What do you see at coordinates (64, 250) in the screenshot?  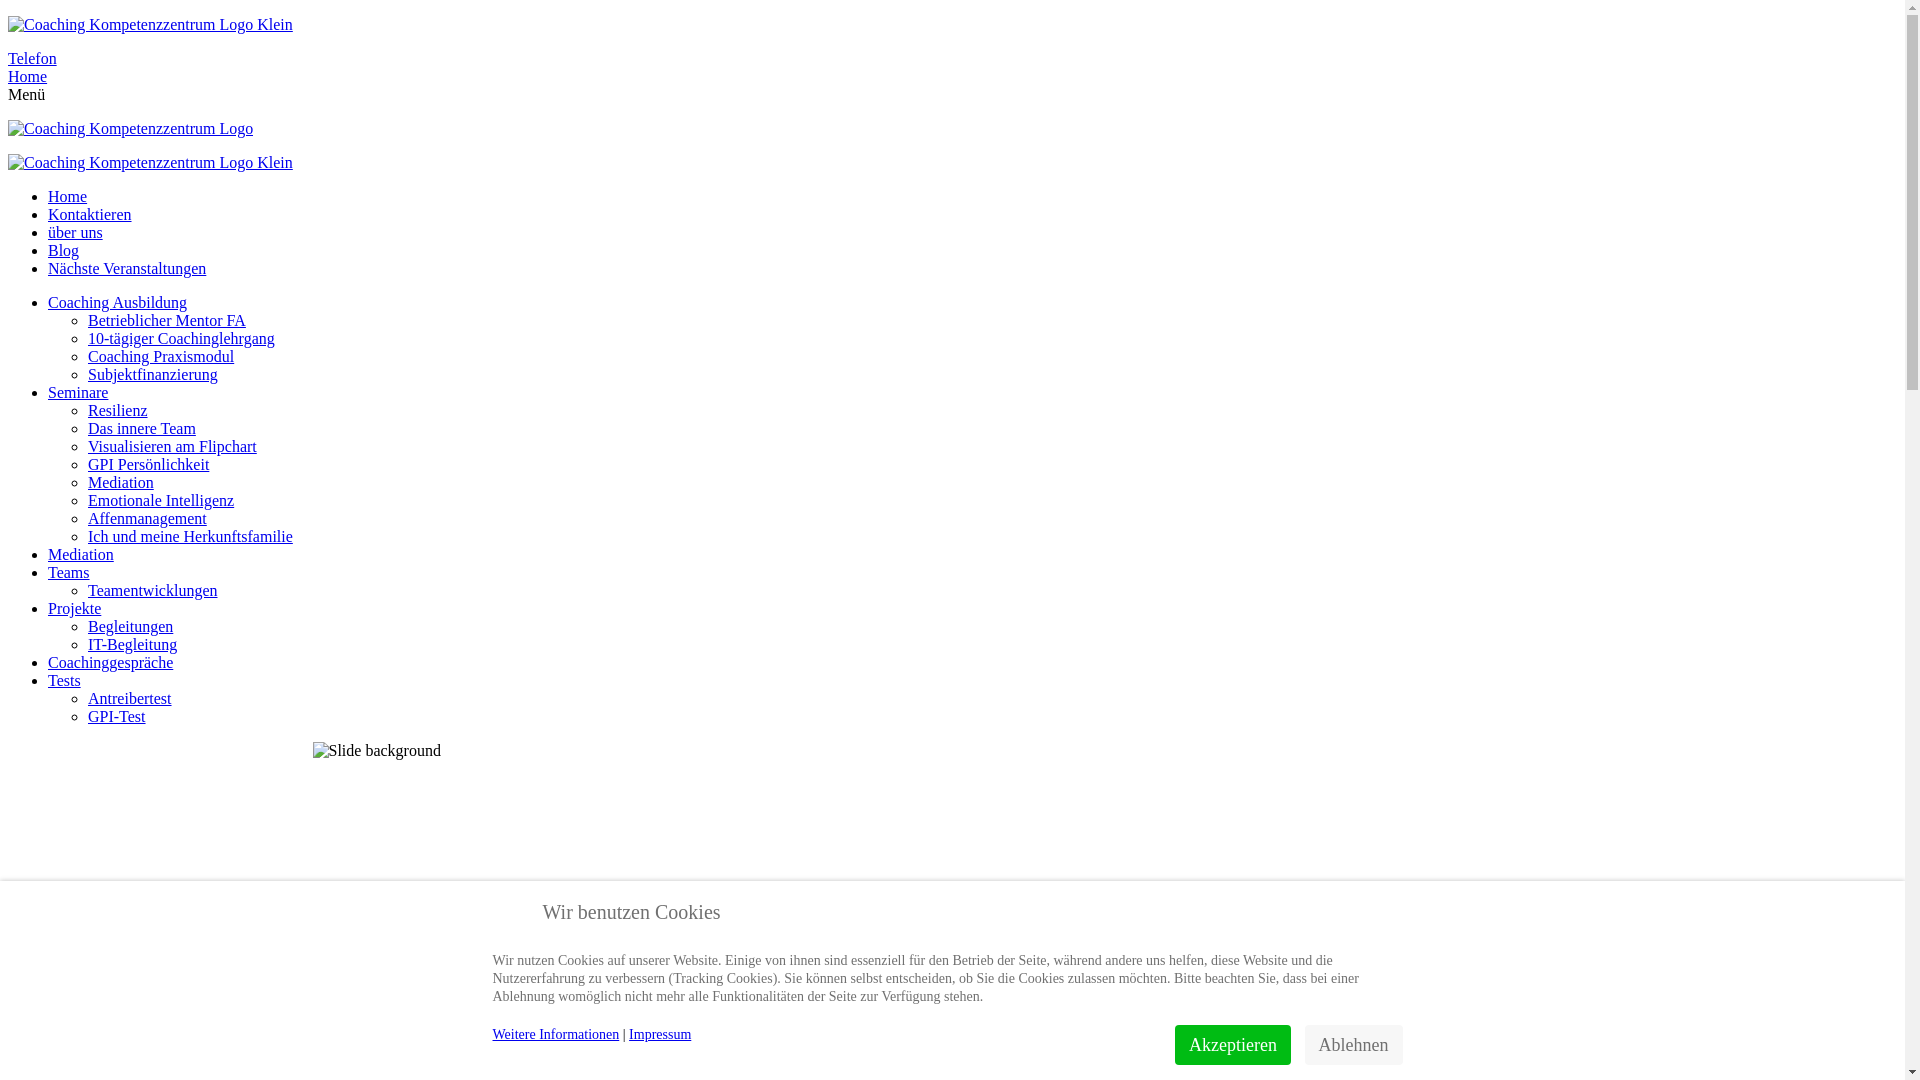 I see `Blog` at bounding box center [64, 250].